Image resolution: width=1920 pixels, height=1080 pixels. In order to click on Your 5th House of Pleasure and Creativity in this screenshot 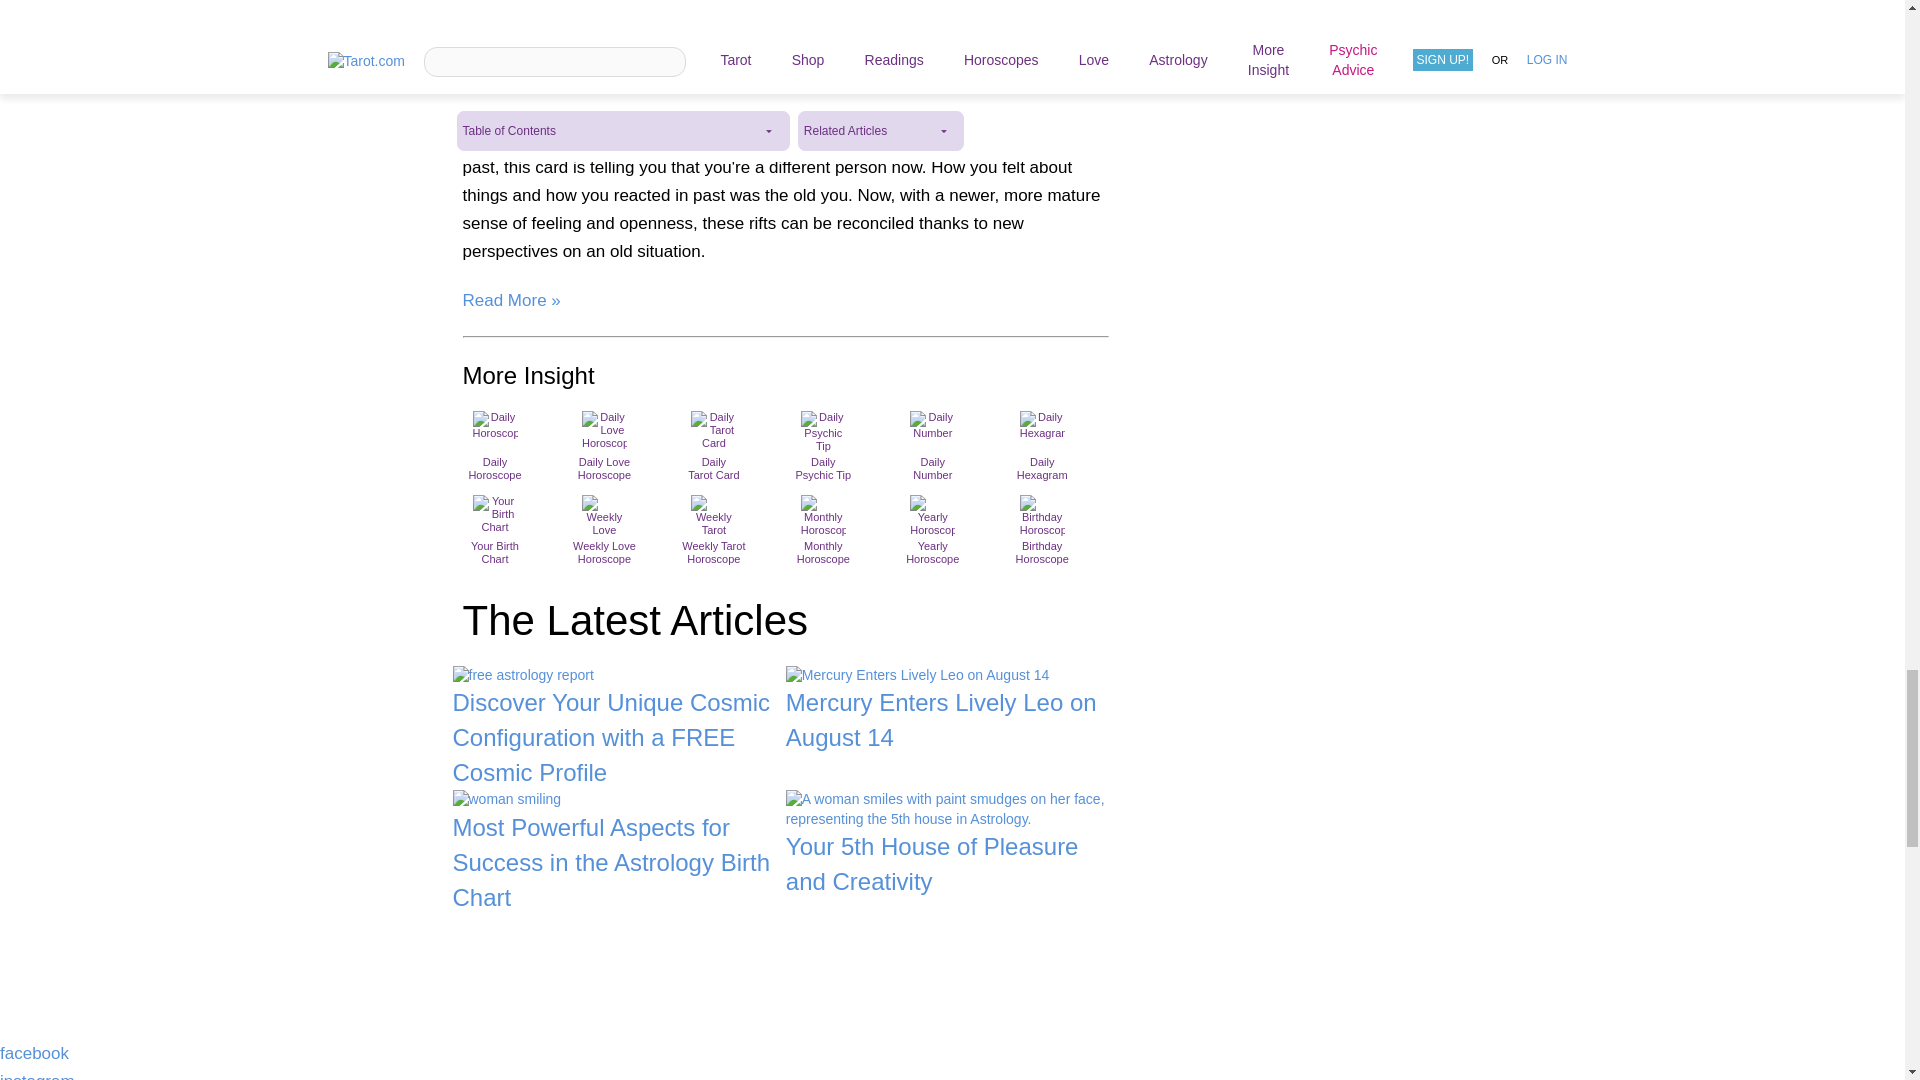, I will do `click(952, 844)`.